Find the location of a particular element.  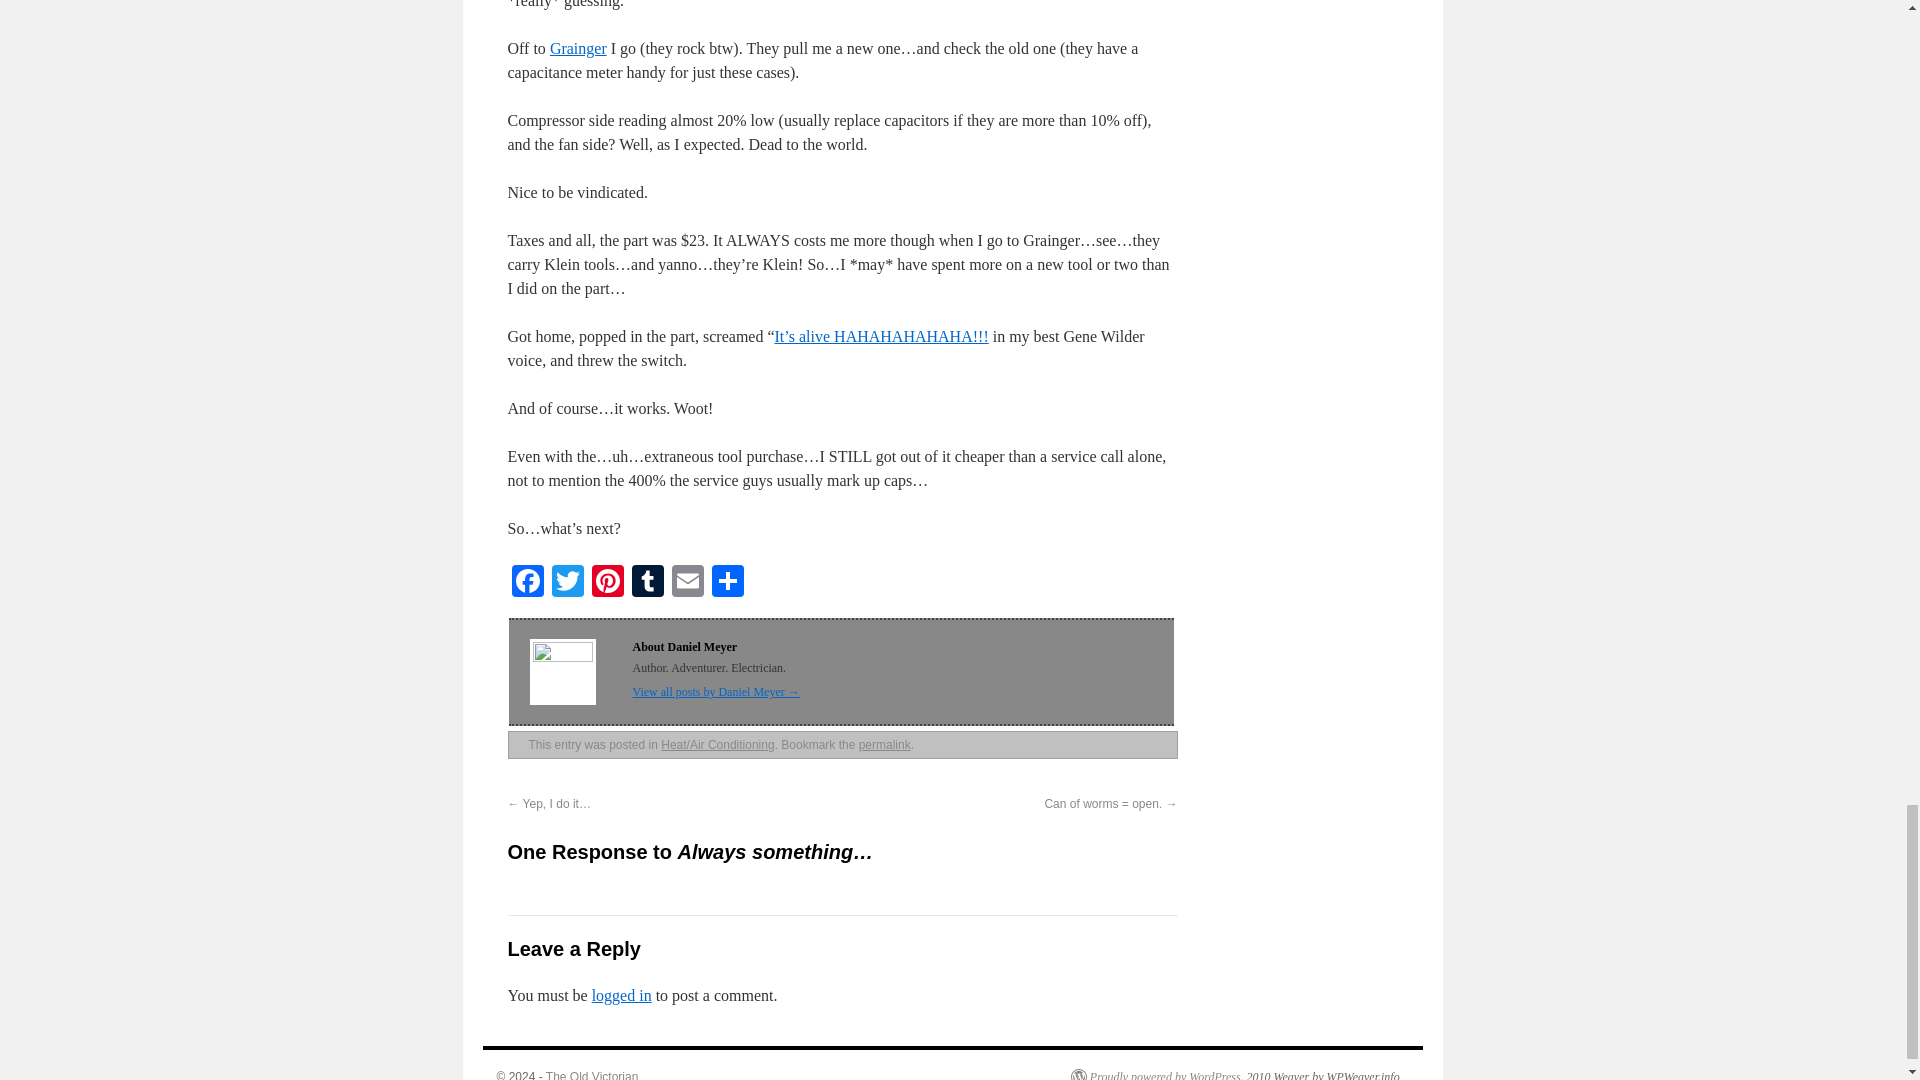

Facebook is located at coordinates (528, 582).